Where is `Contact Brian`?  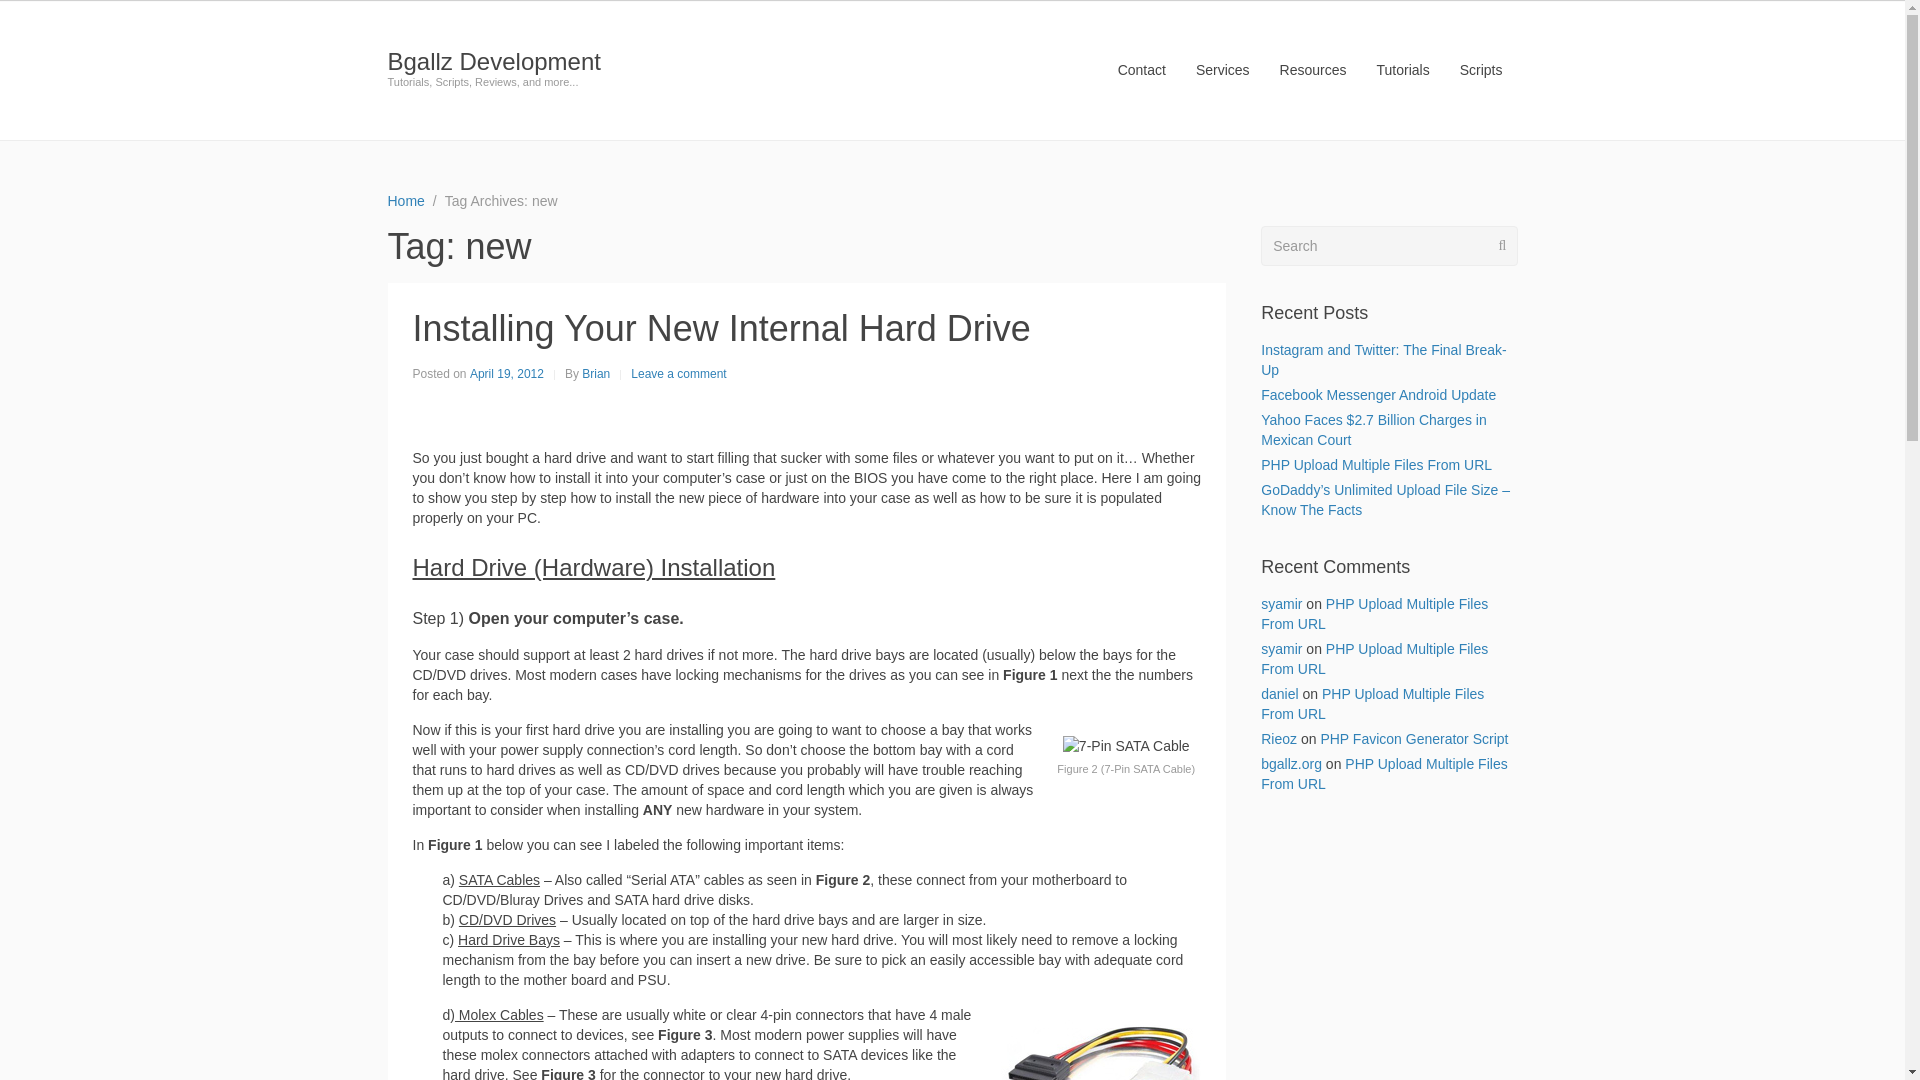
Contact Brian is located at coordinates (1141, 69).